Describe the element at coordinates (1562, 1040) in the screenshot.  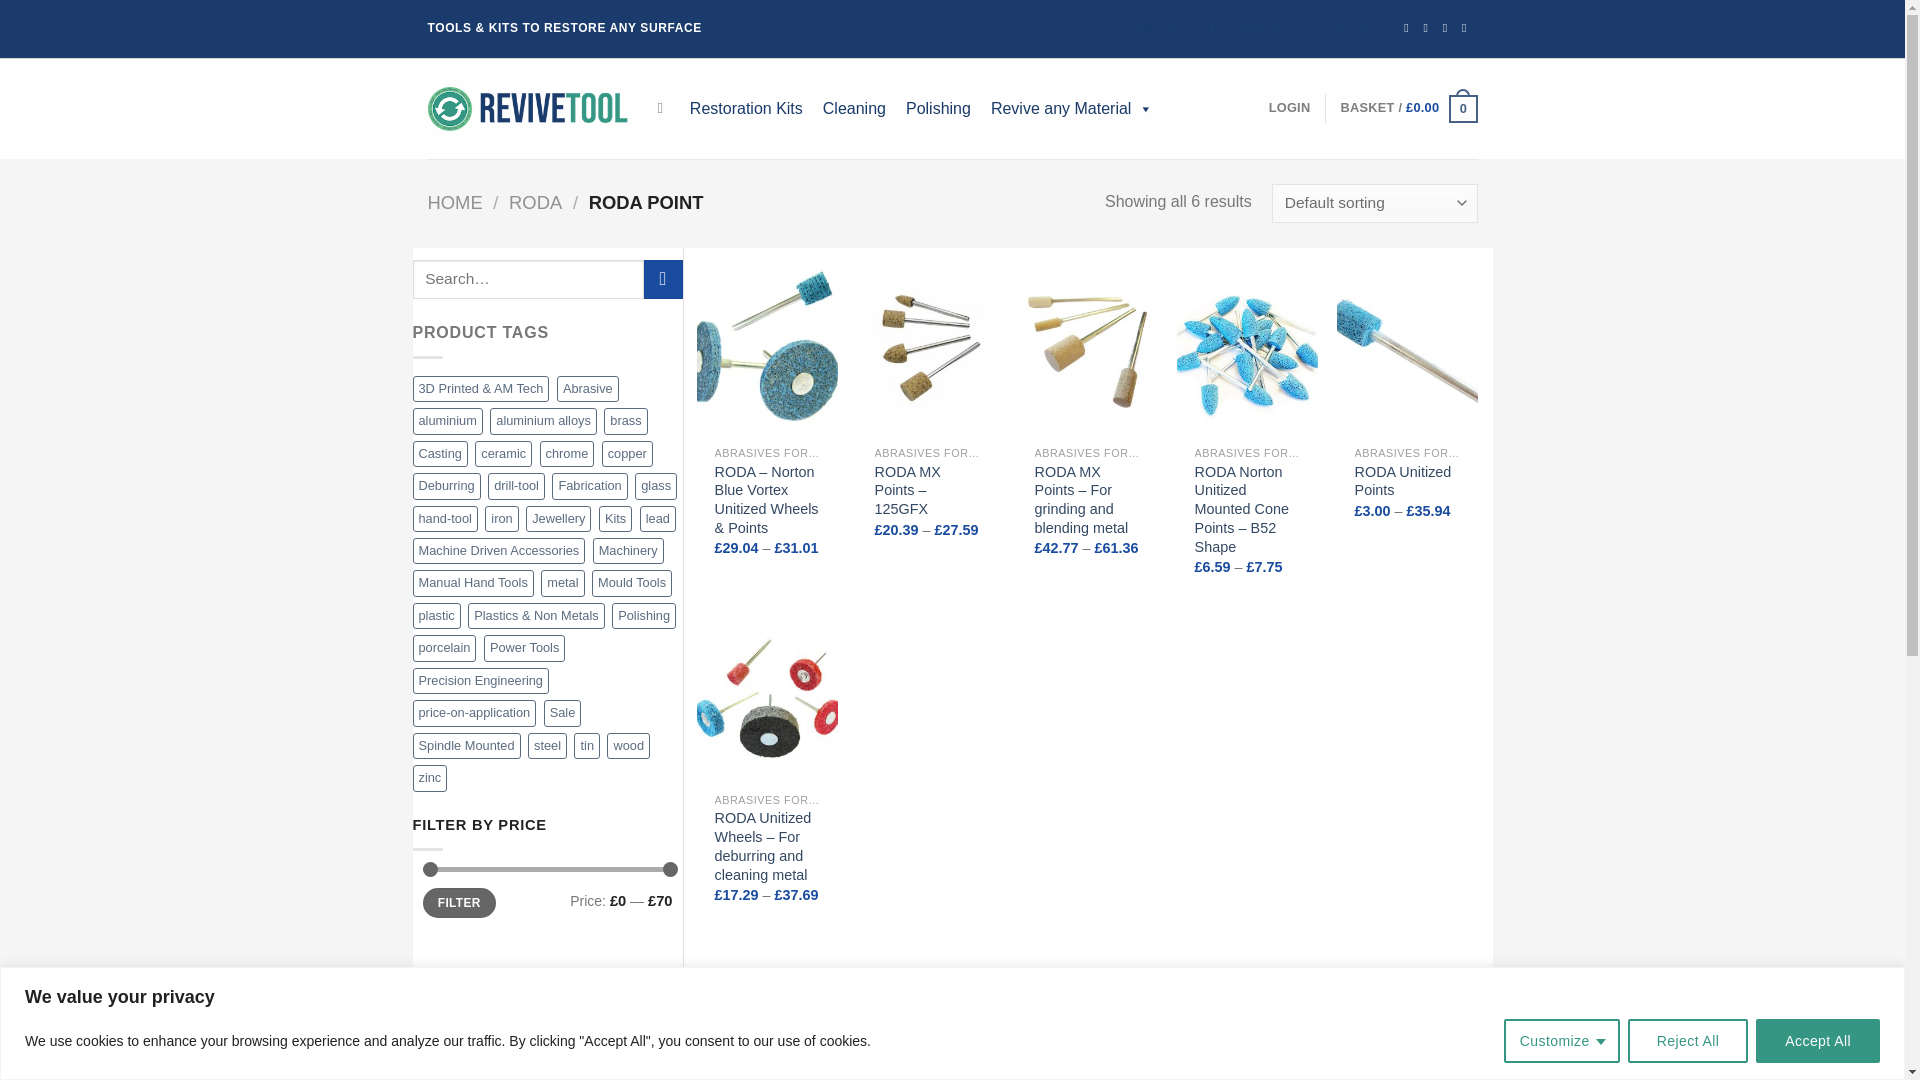
I see `Customize` at that location.